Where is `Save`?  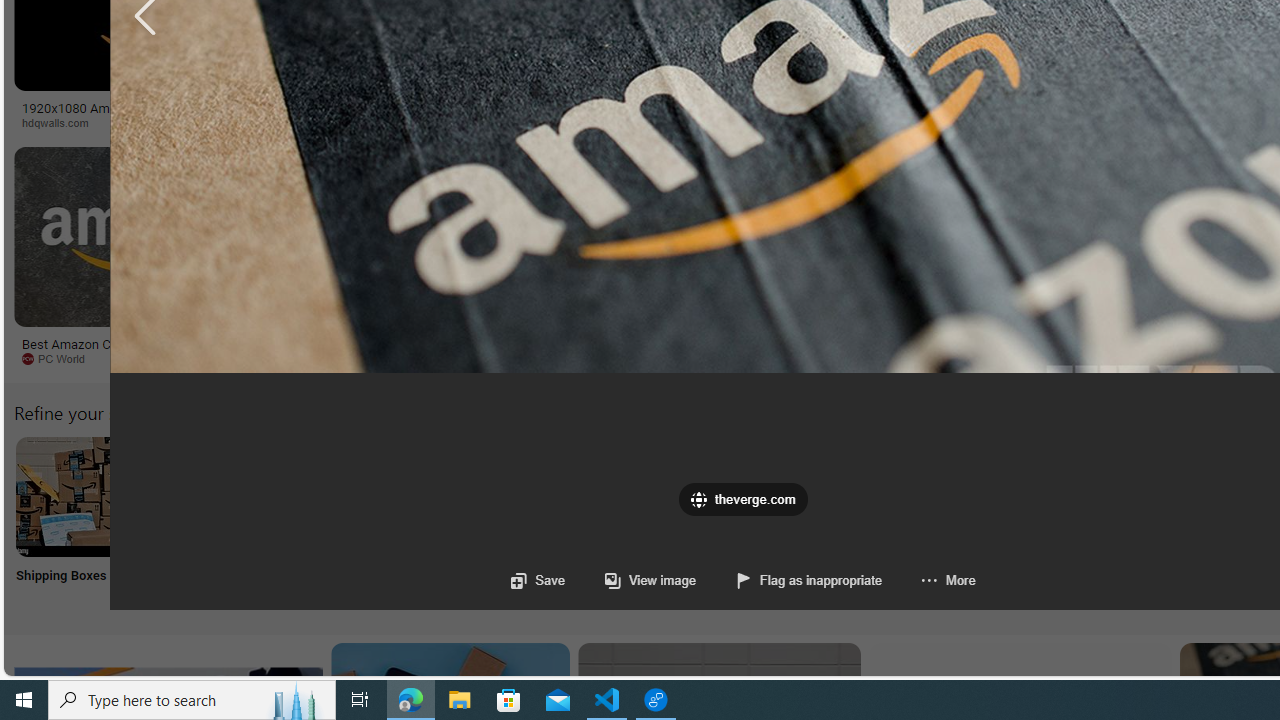 Save is located at coordinates (538, 580).